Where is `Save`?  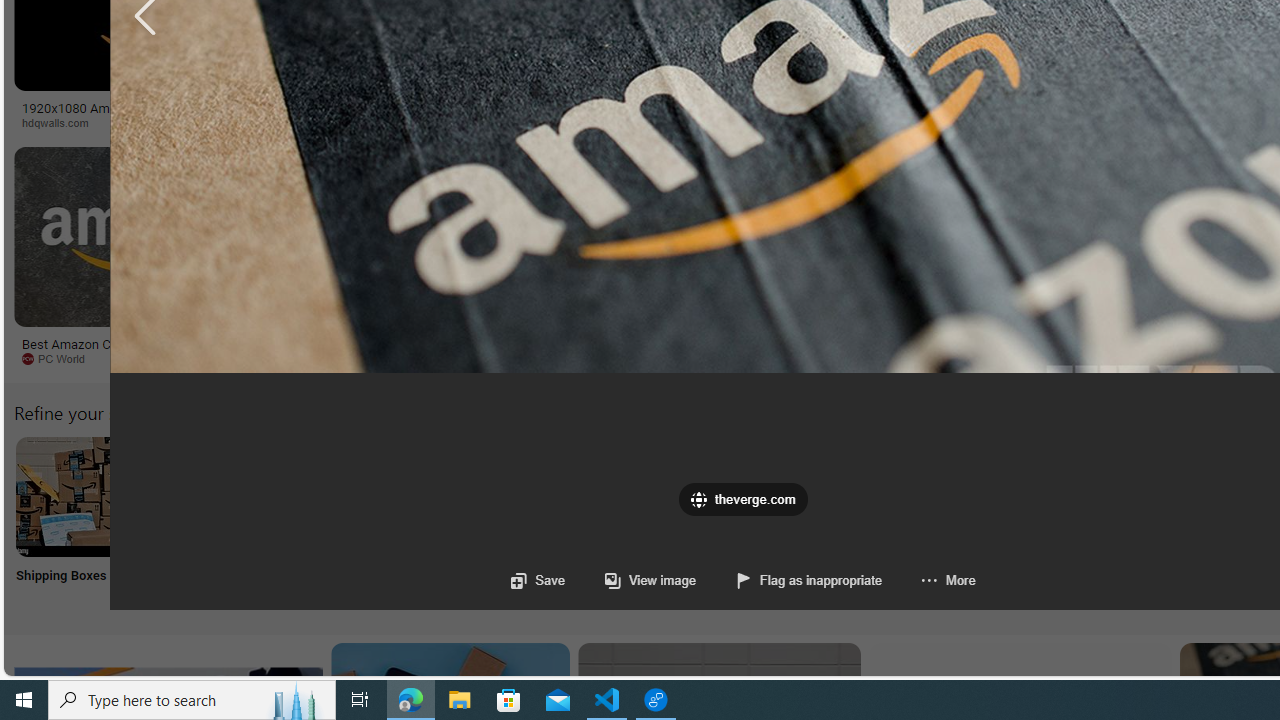 Save is located at coordinates (538, 580).